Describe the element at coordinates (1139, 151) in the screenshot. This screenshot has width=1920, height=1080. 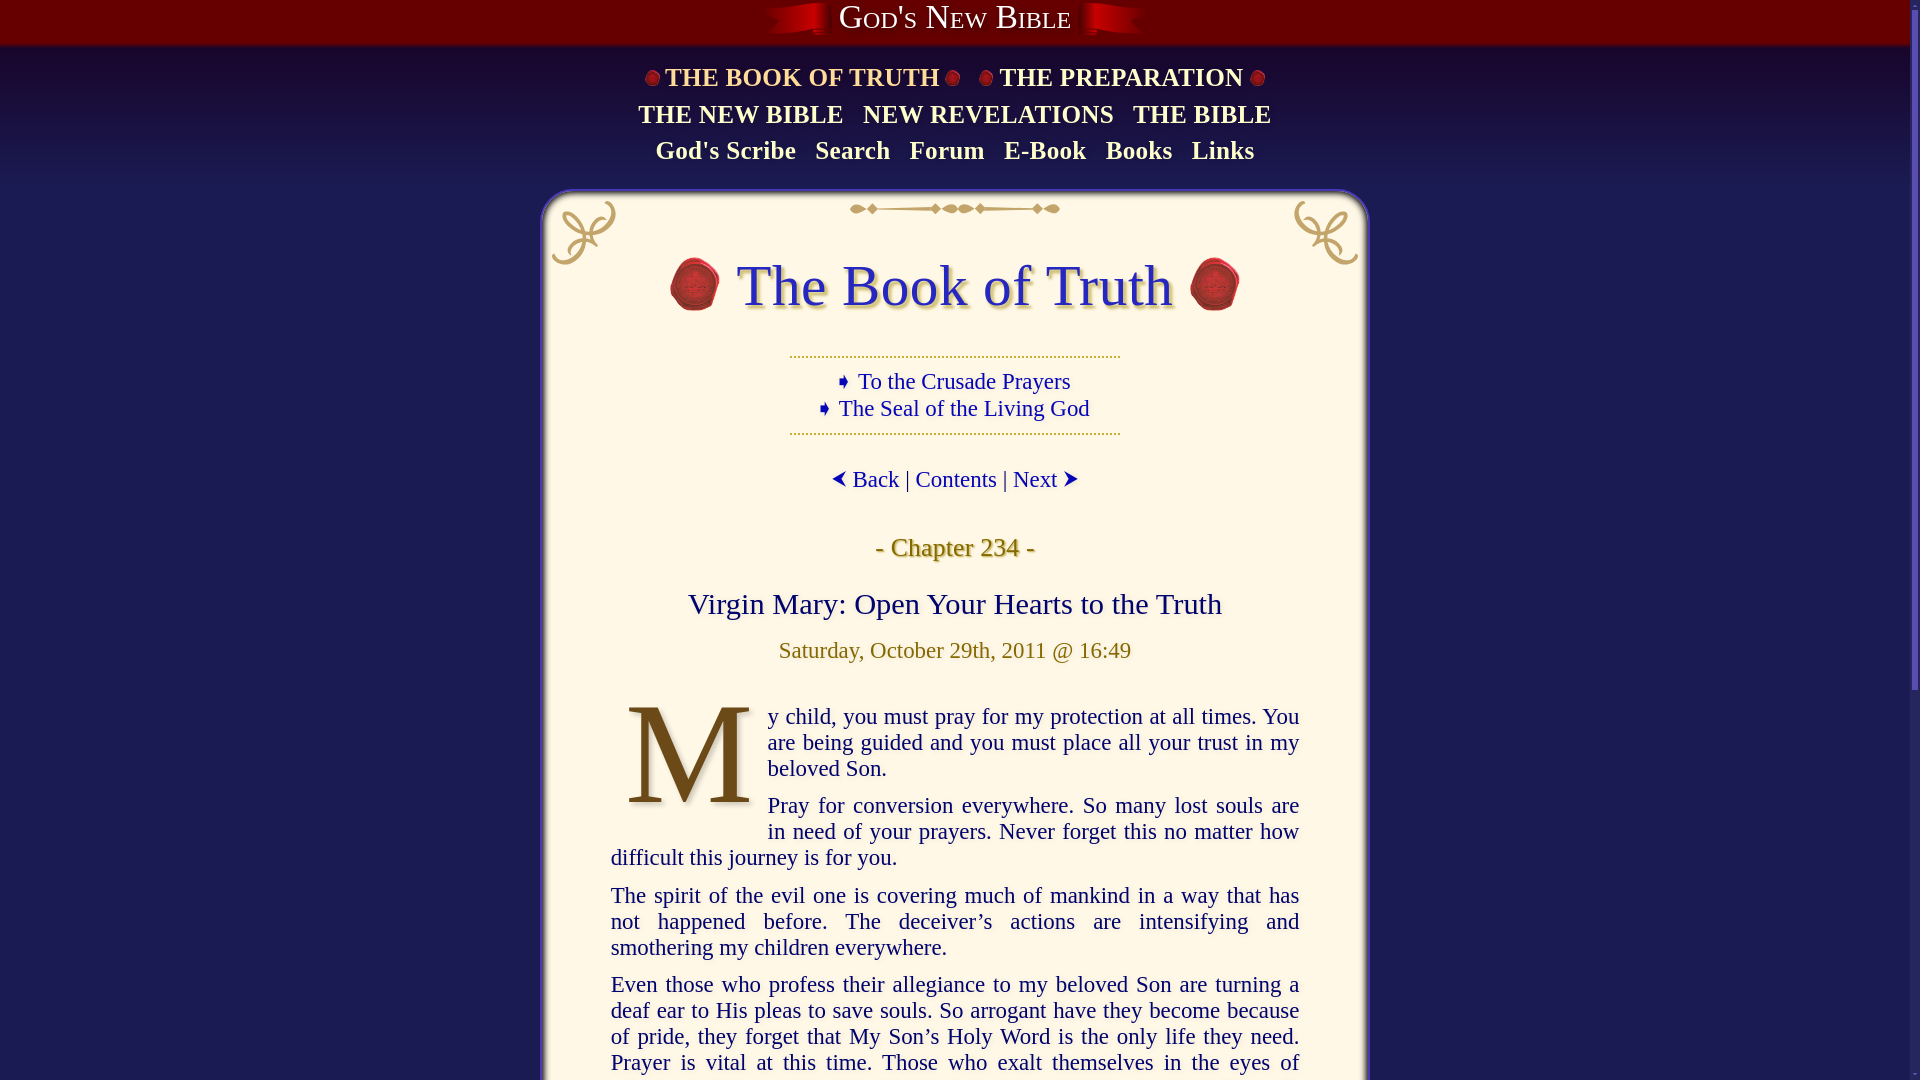
I see `Books` at that location.